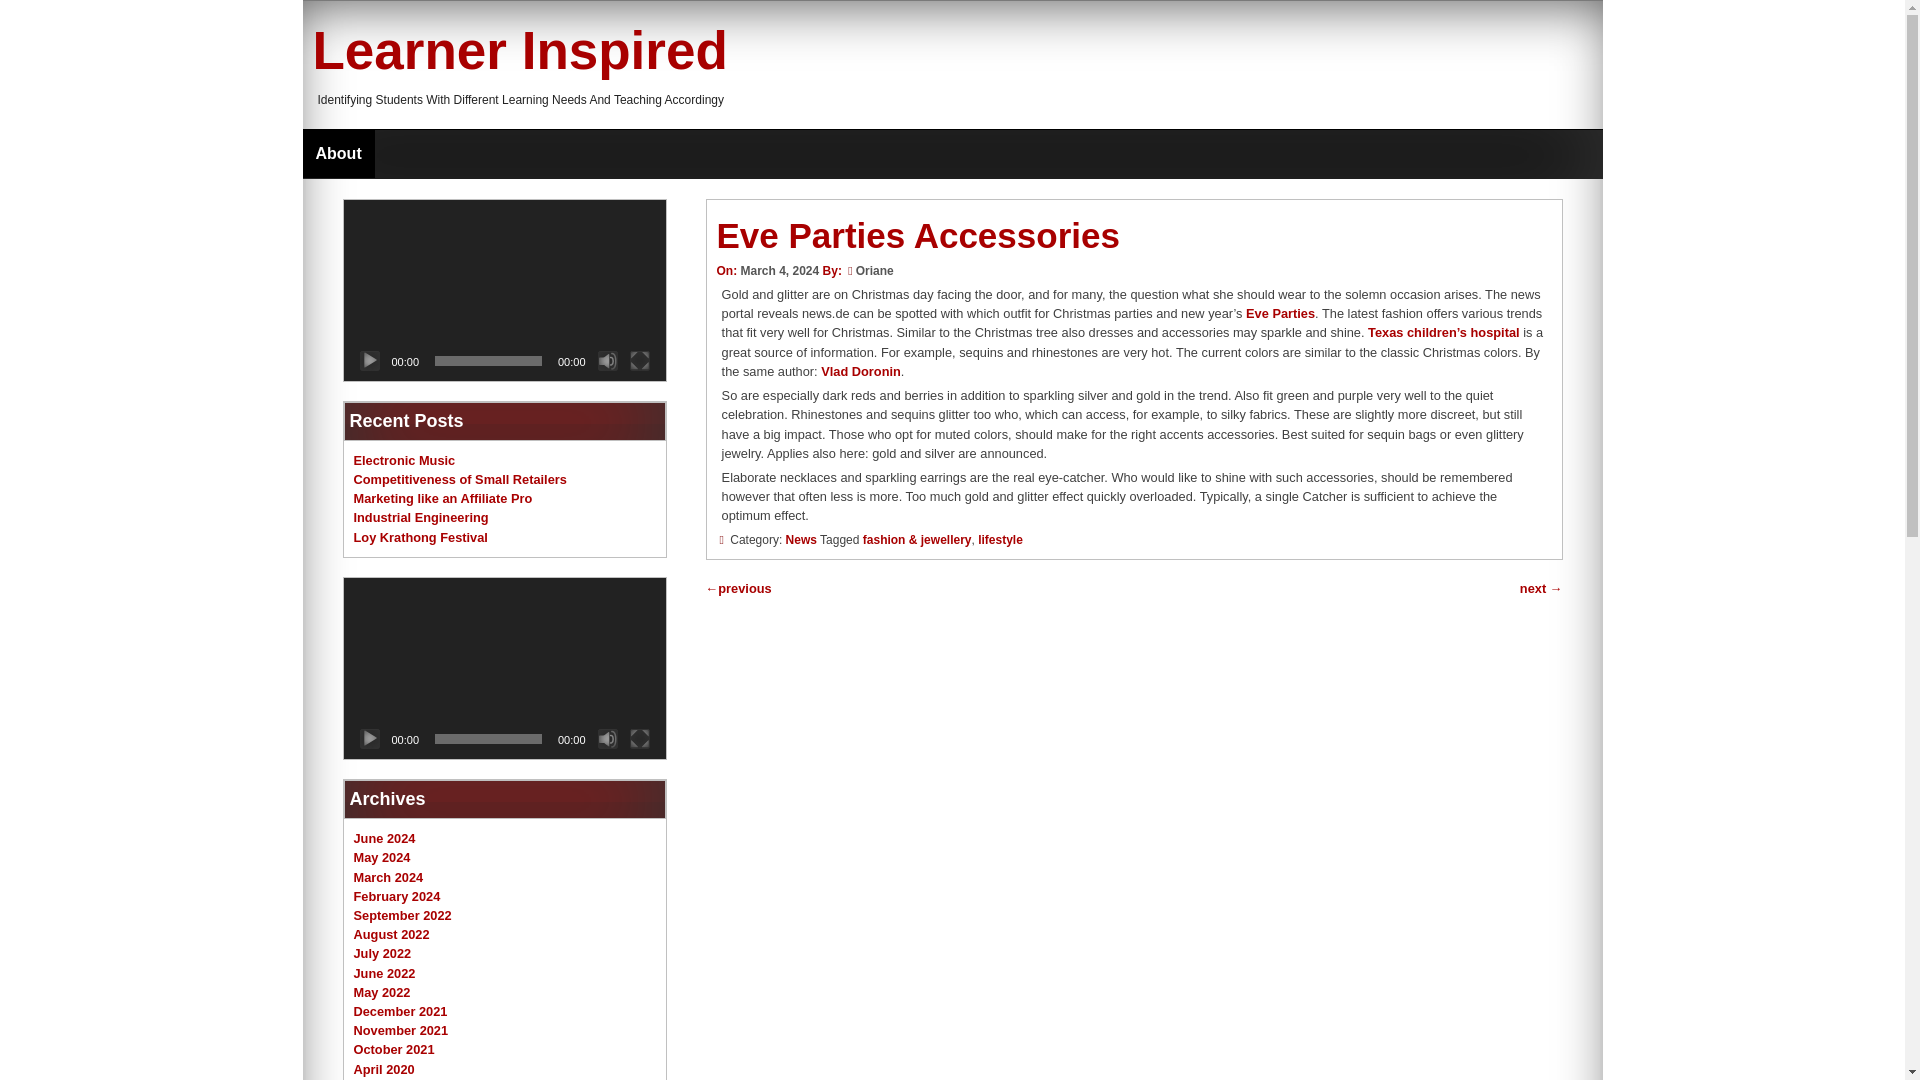 This screenshot has height=1080, width=1920. I want to click on March 2024, so click(388, 877).